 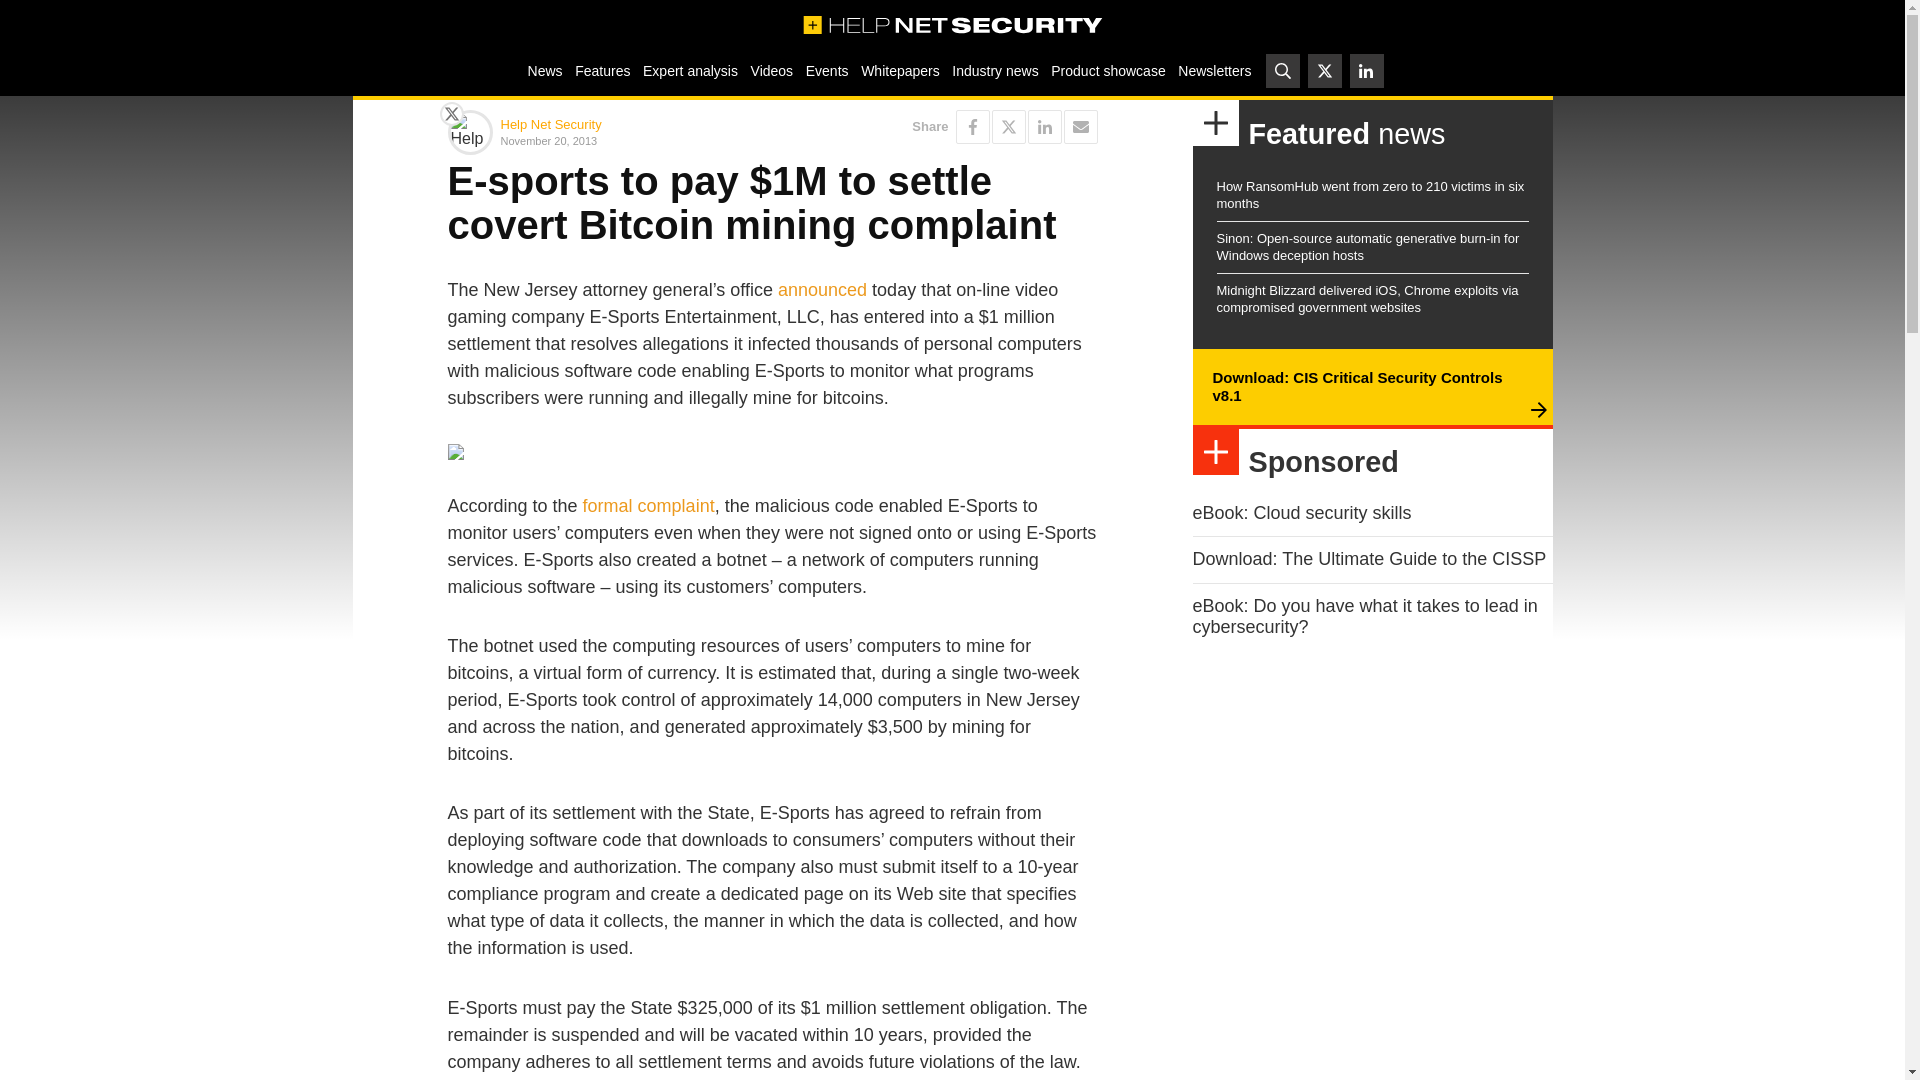 I want to click on Industry news, so click(x=995, y=70).